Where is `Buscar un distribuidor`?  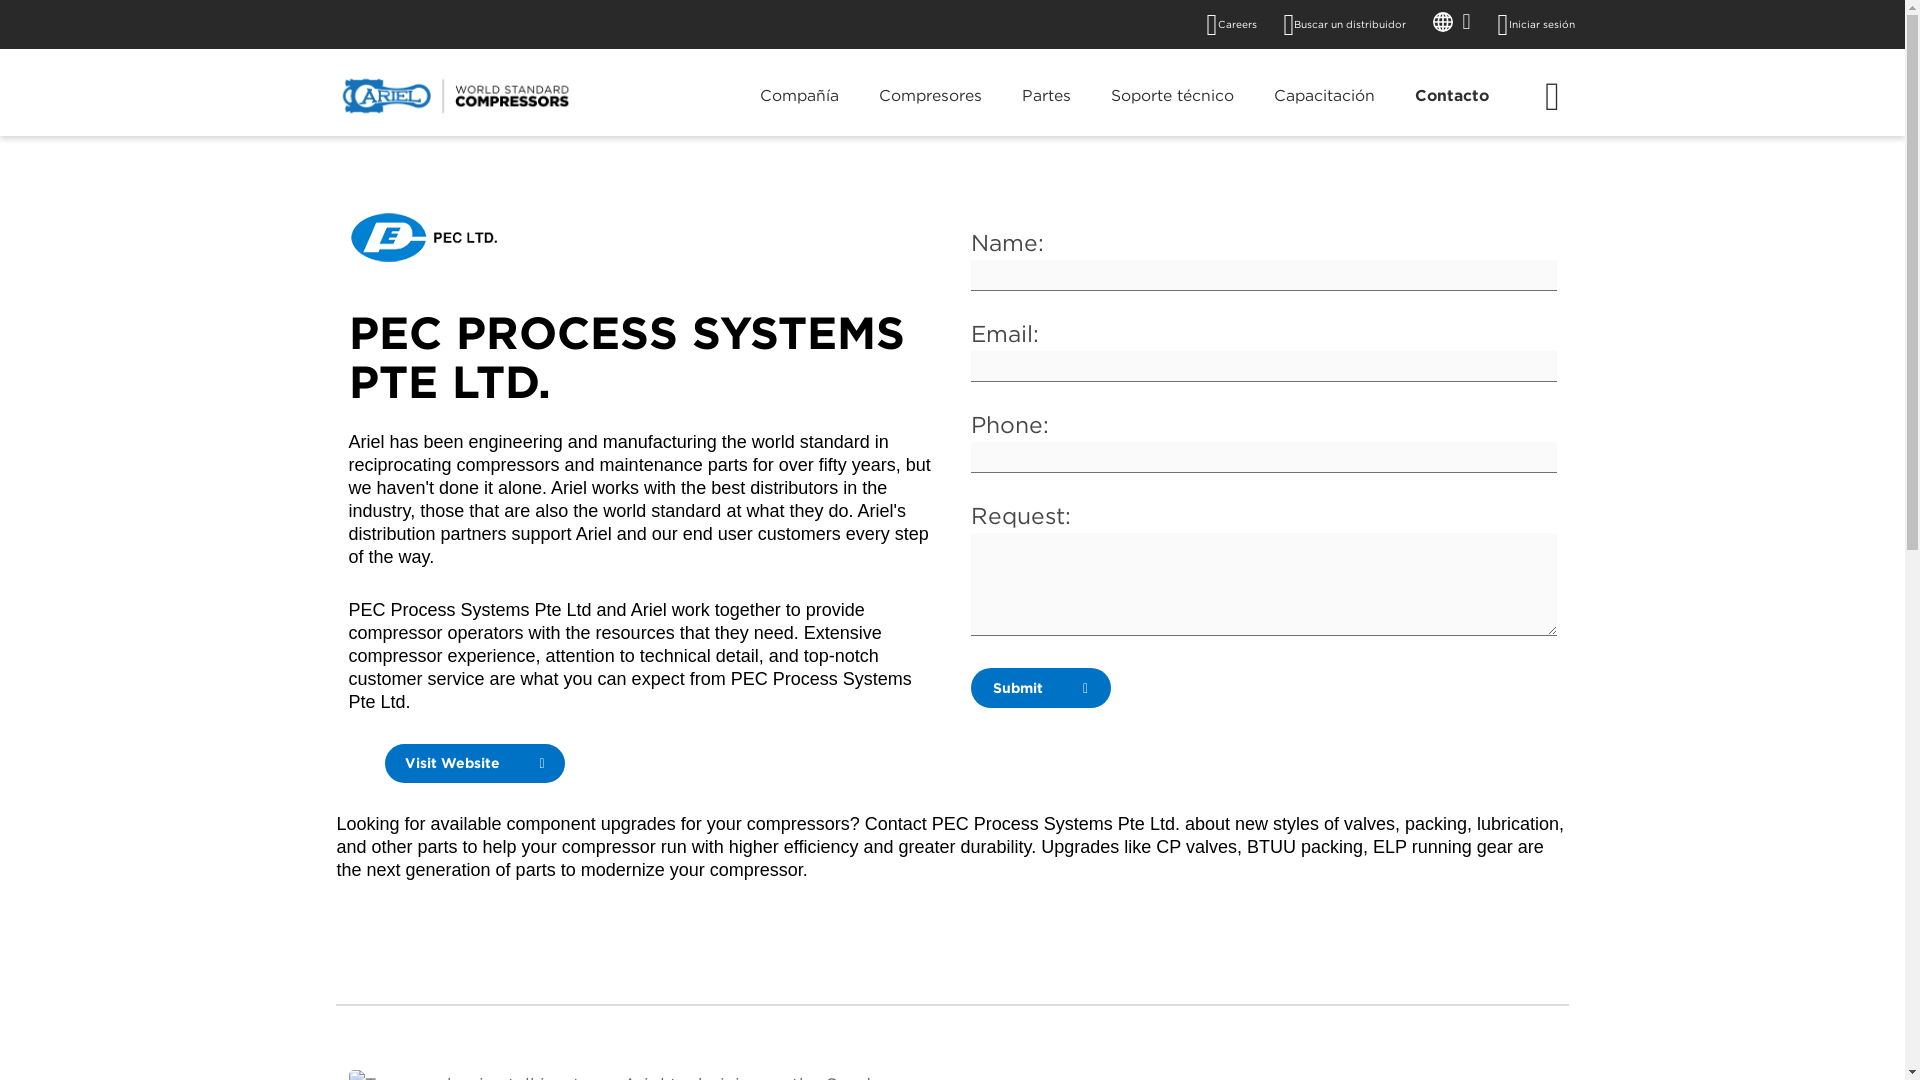 Buscar un distribuidor is located at coordinates (1350, 24).